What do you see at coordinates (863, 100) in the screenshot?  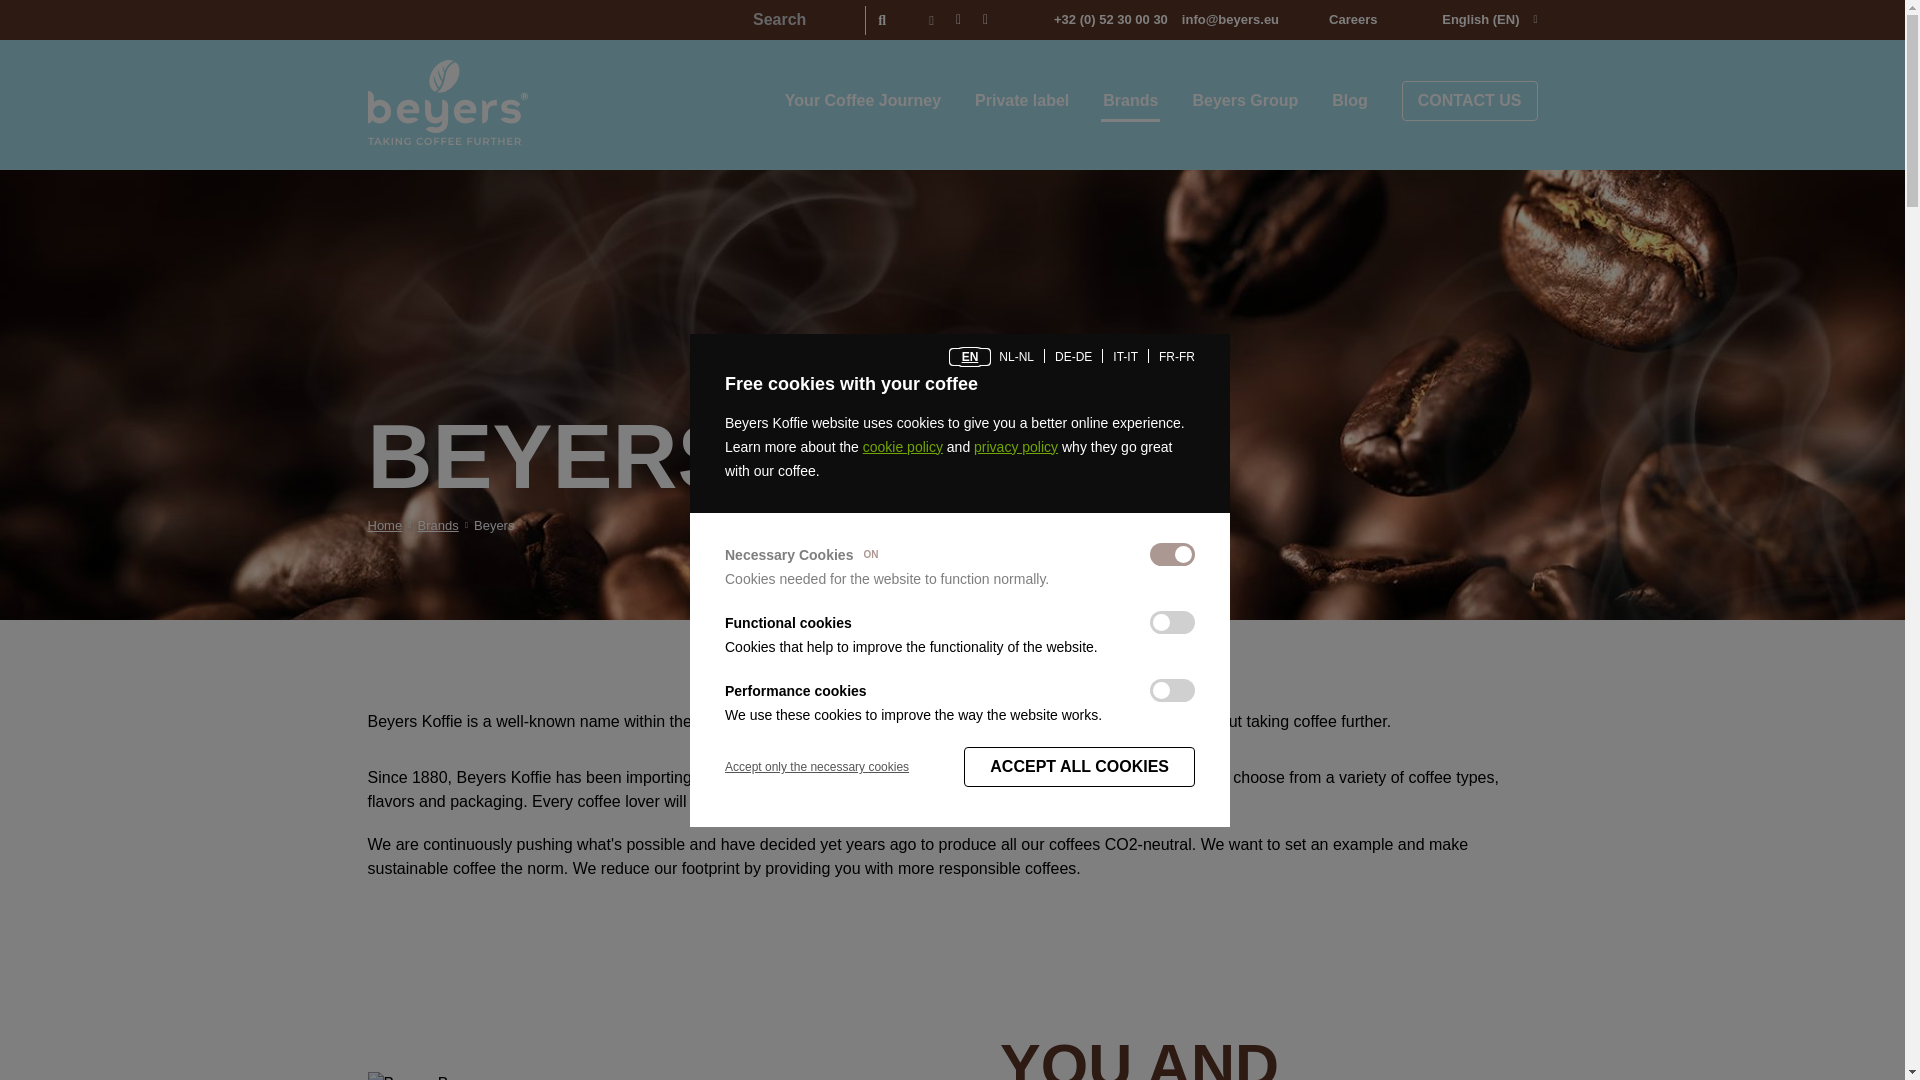 I see `Your Coffee Journey` at bounding box center [863, 100].